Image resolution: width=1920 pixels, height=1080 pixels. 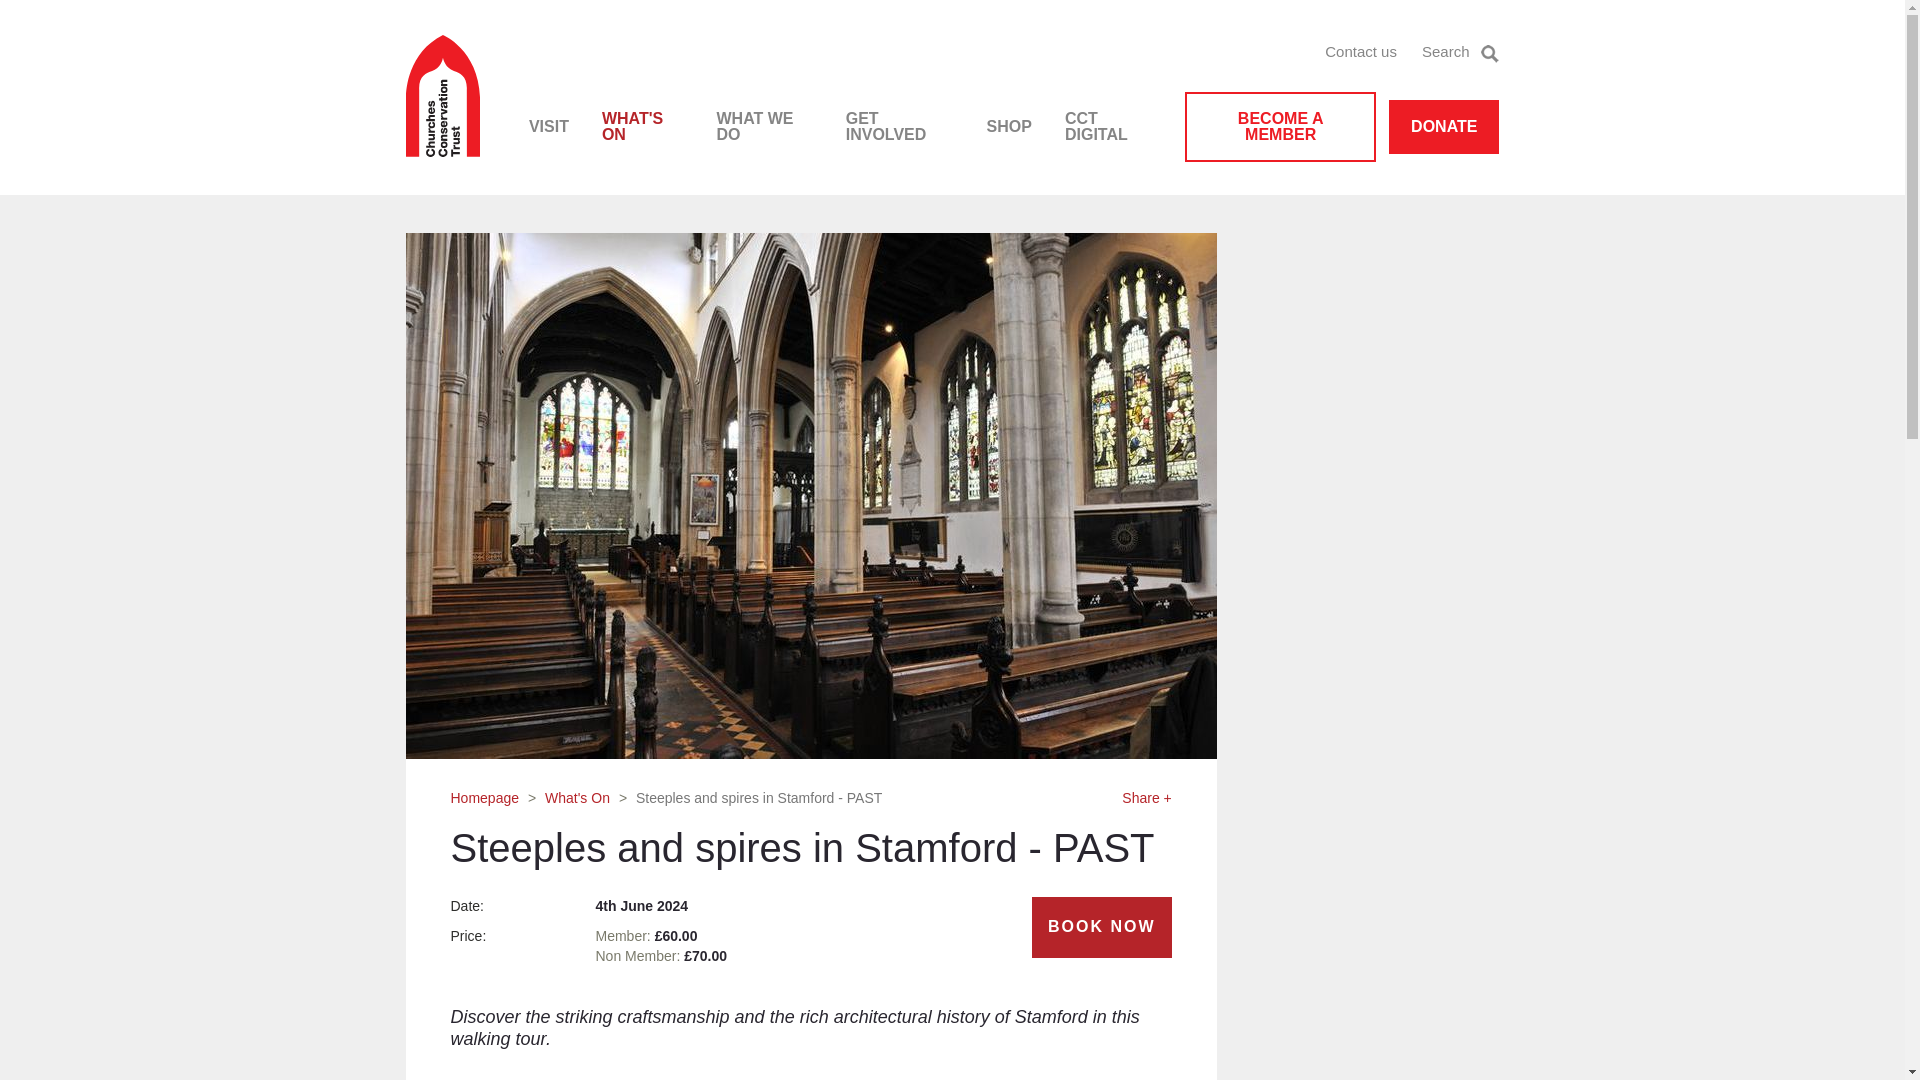 I want to click on SHOP, so click(x=1010, y=127).